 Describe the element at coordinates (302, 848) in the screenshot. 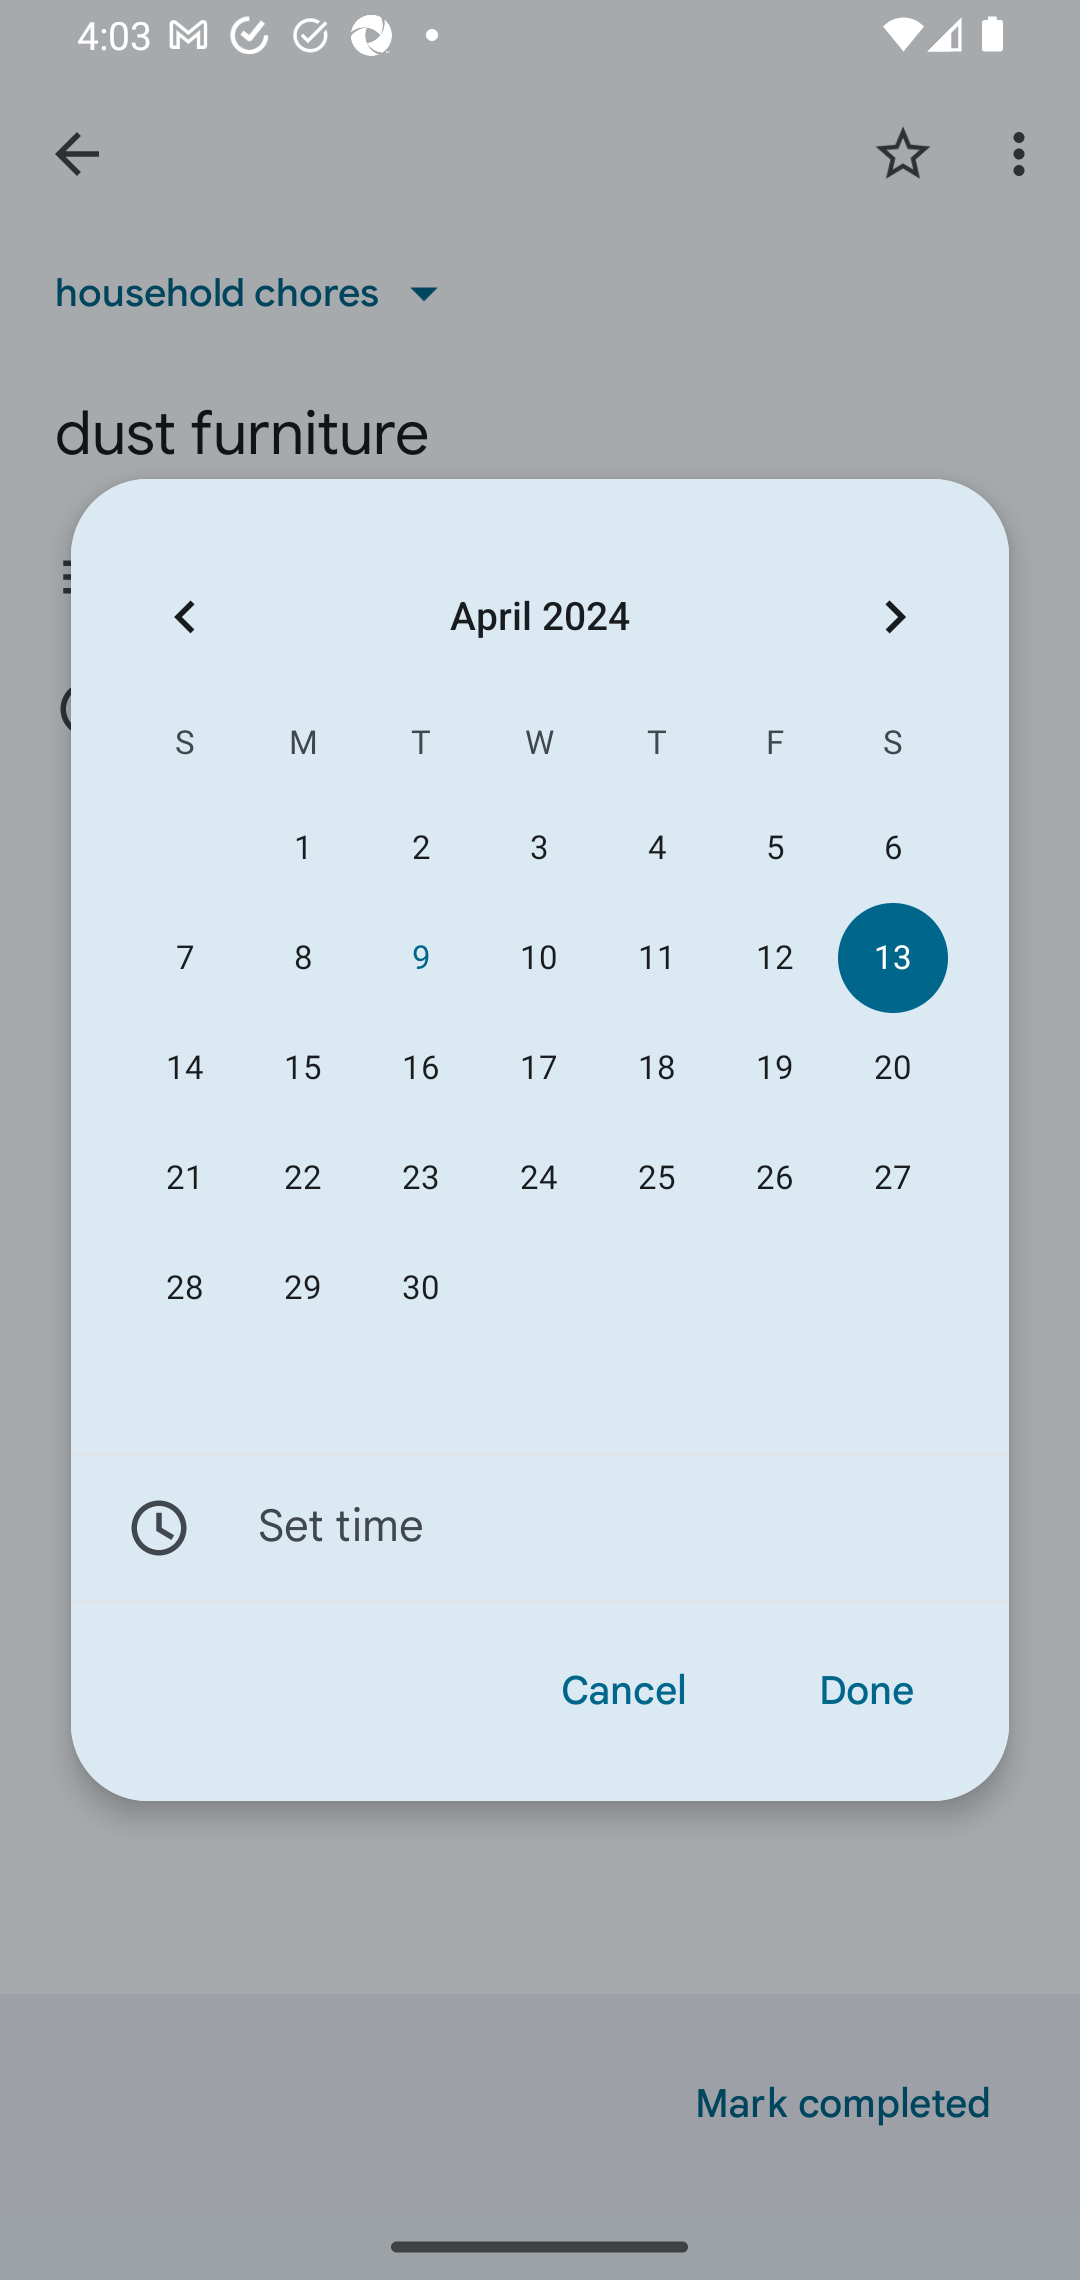

I see `1 01 April 2024` at that location.